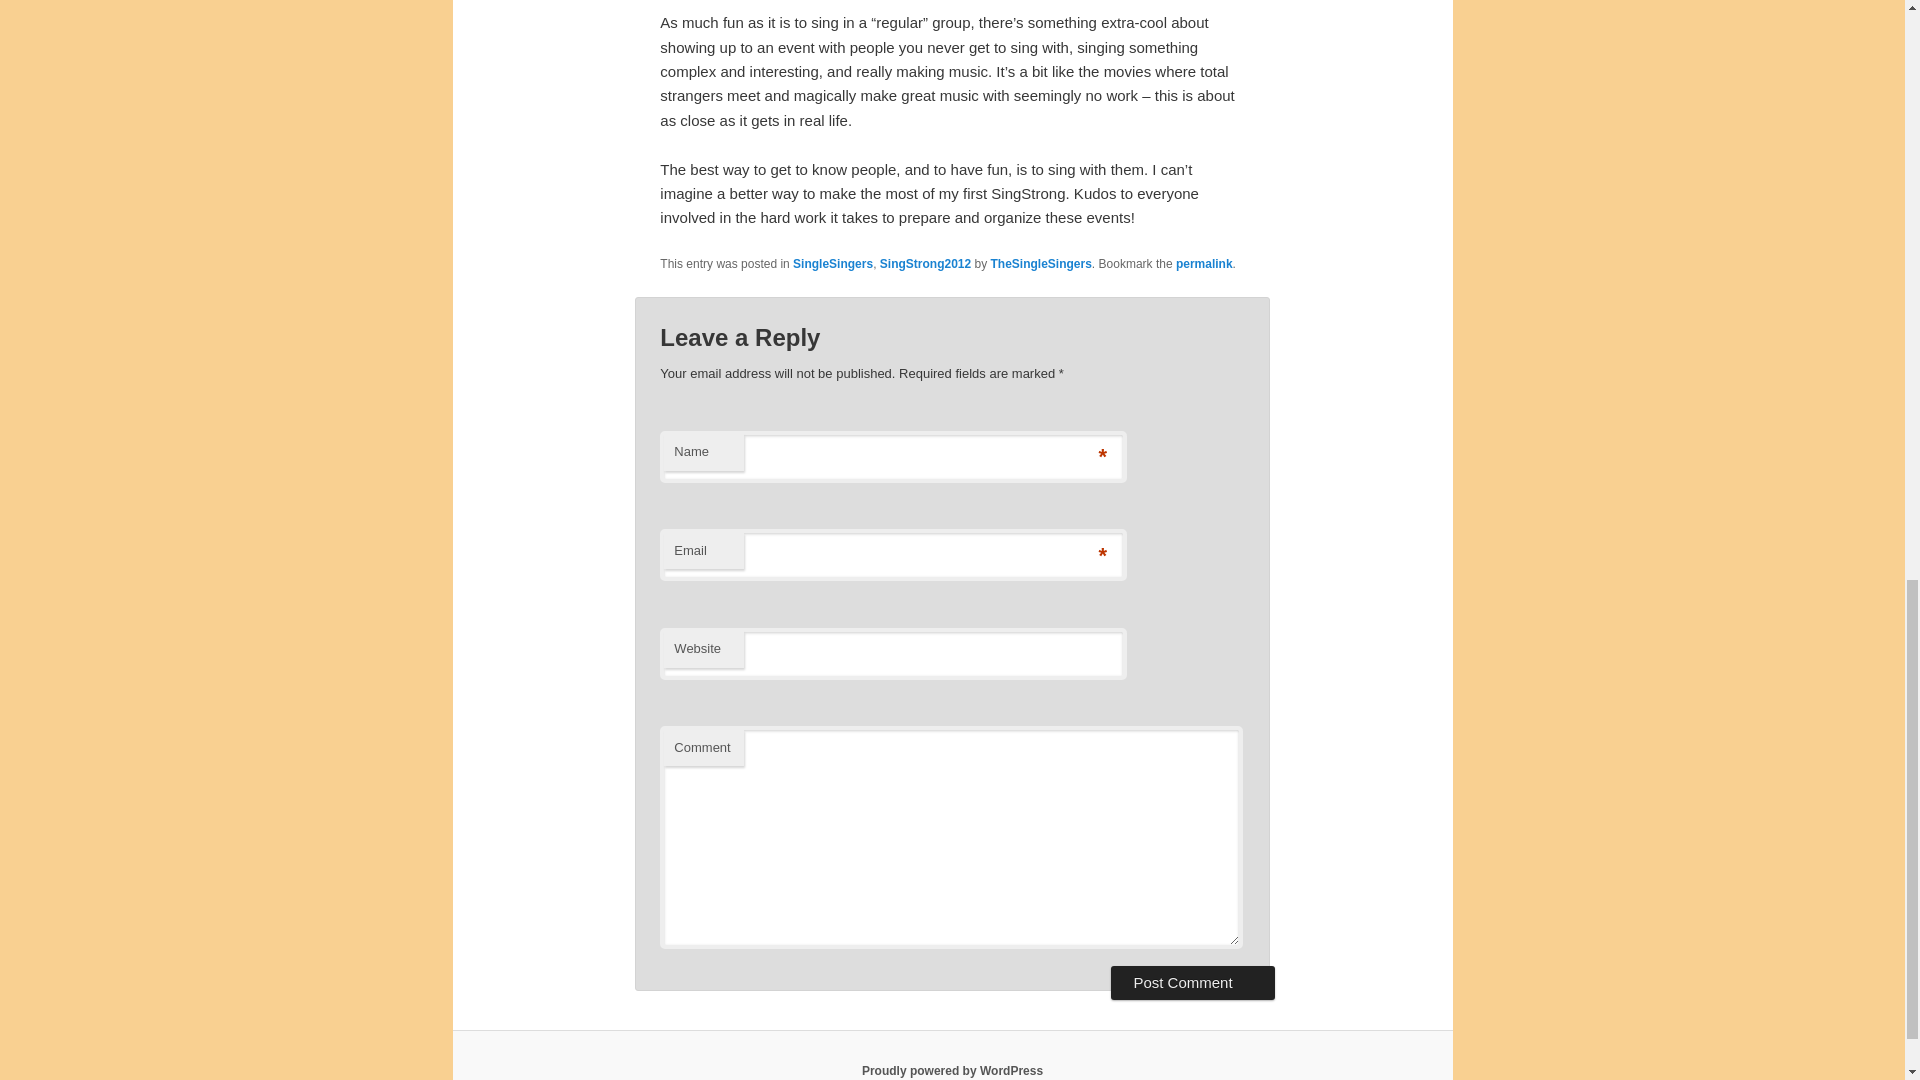  What do you see at coordinates (1204, 264) in the screenshot?
I see `Permalink to Arrive and sing at my first SingStrong` at bounding box center [1204, 264].